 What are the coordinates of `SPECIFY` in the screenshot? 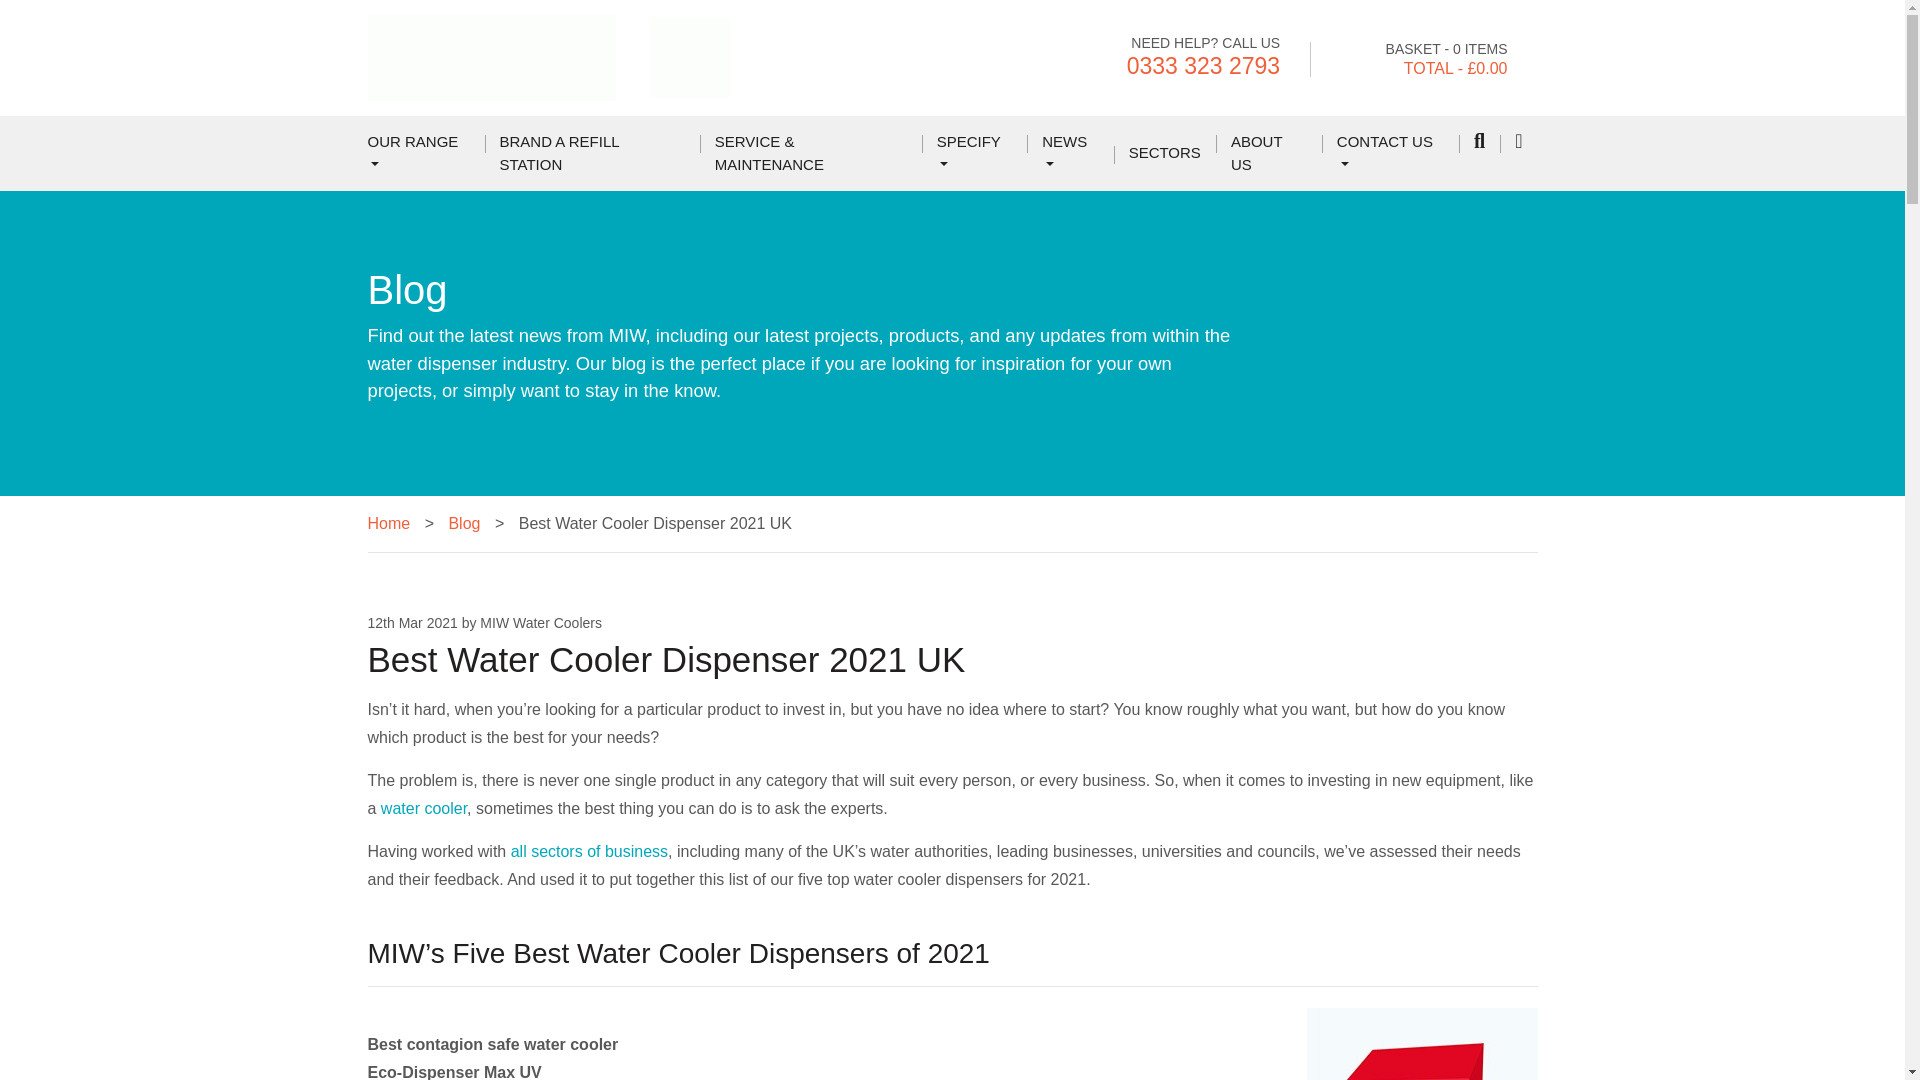 It's located at (974, 153).